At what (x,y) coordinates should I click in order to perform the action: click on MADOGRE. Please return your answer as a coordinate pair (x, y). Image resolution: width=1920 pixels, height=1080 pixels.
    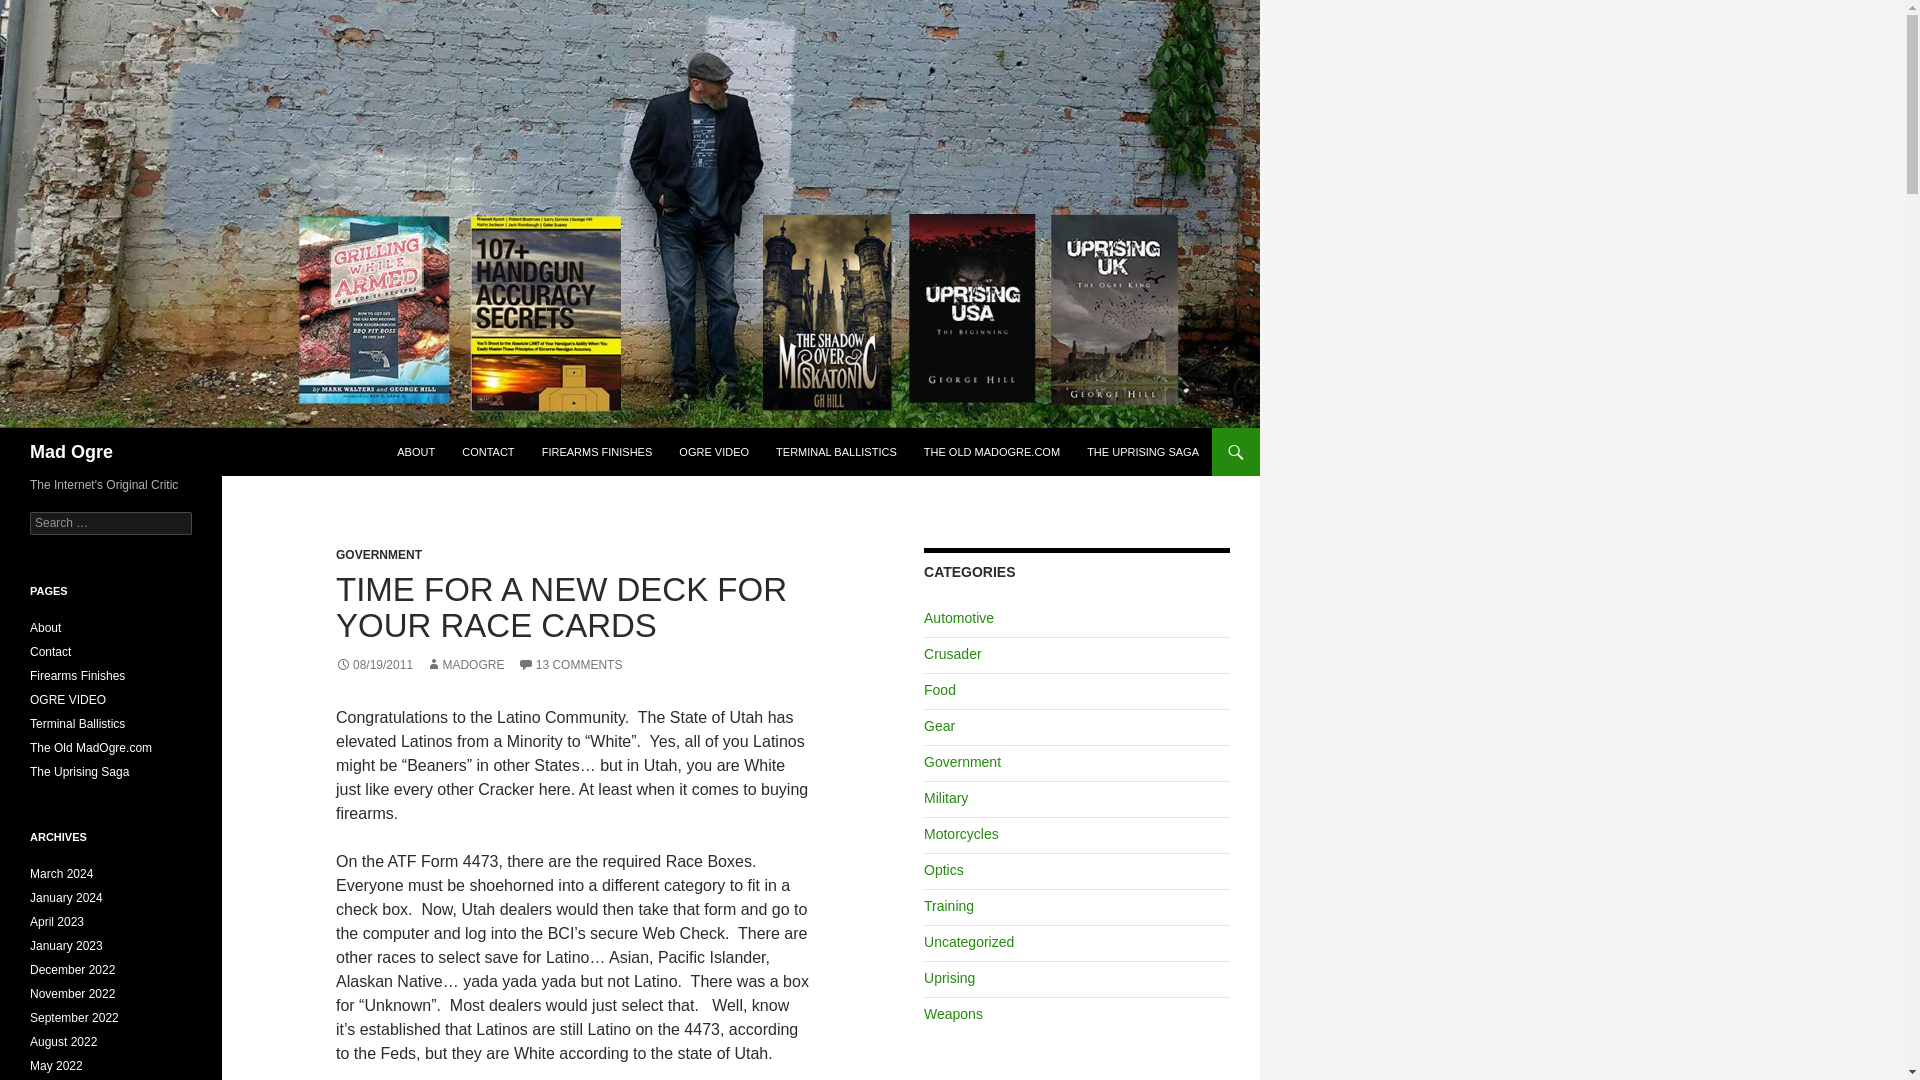
    Looking at the image, I should click on (464, 664).